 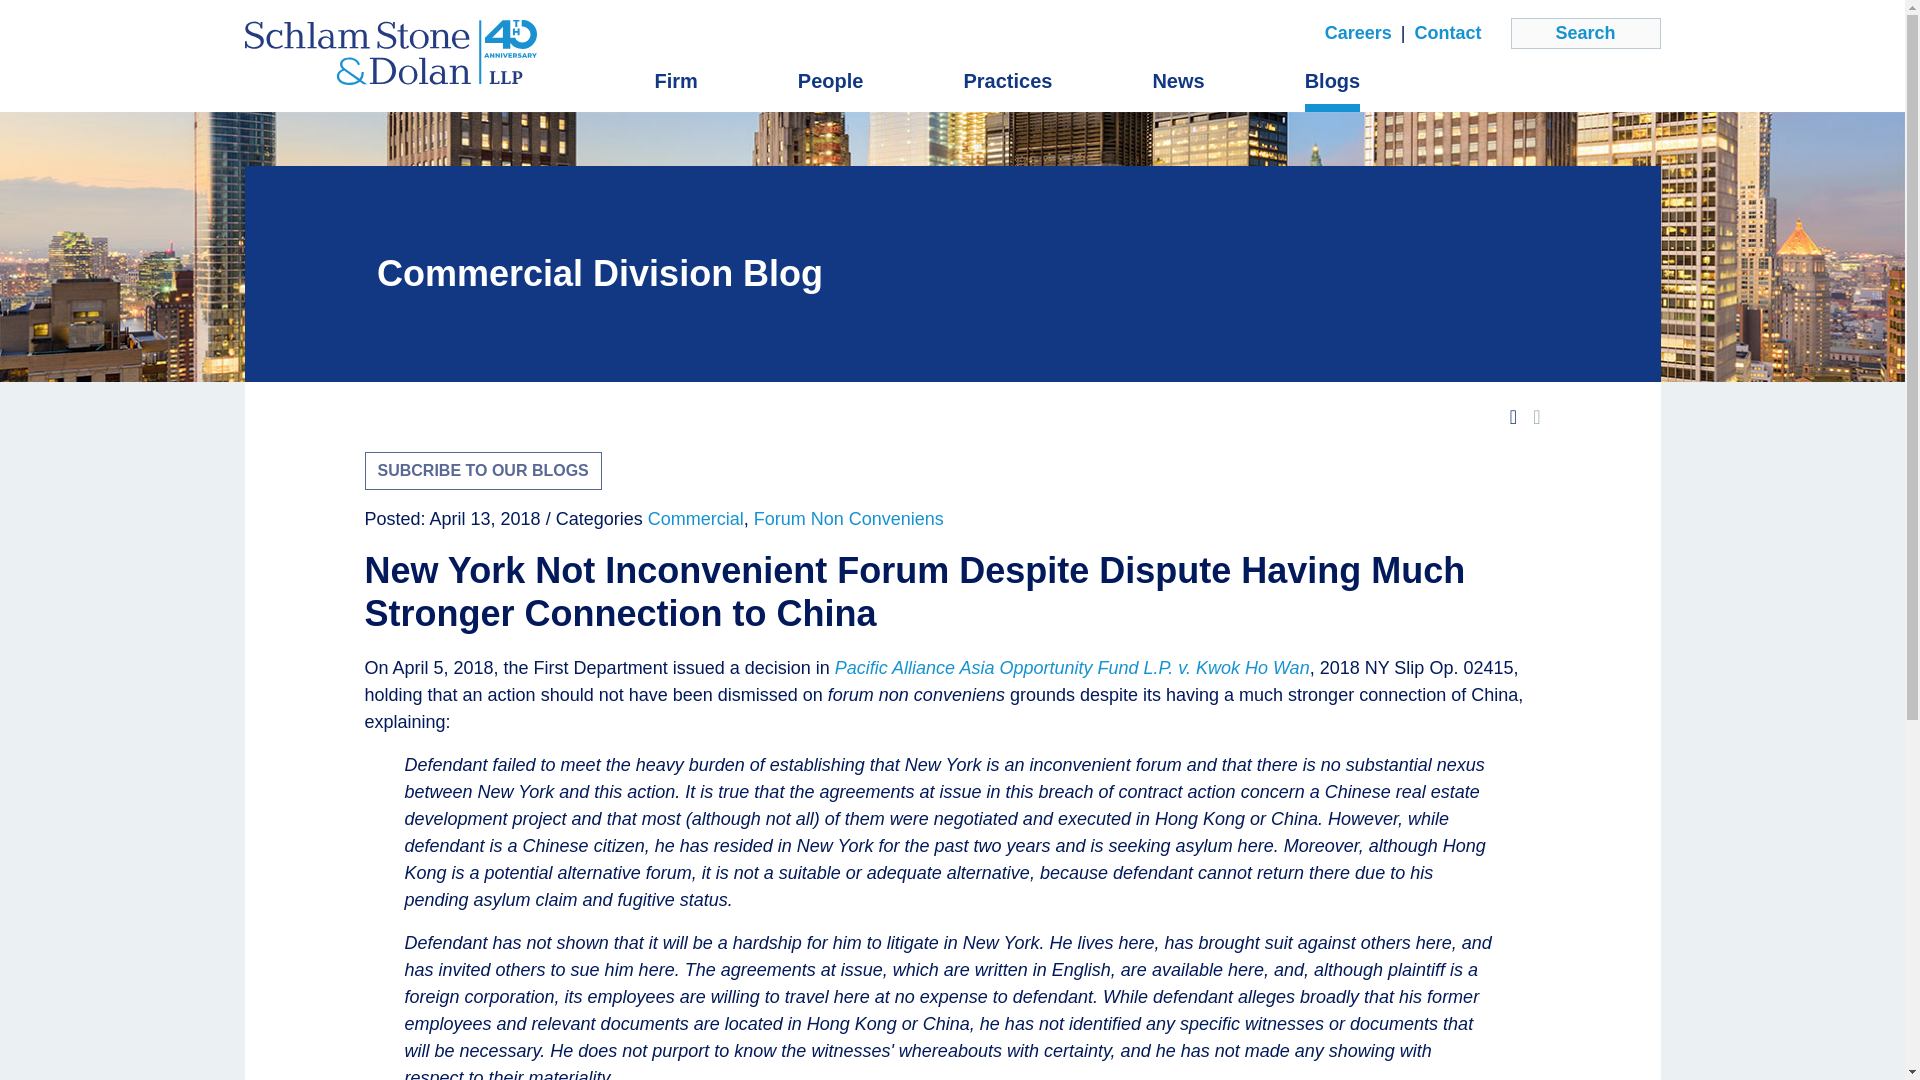 I want to click on Practices, so click(x=1008, y=80).